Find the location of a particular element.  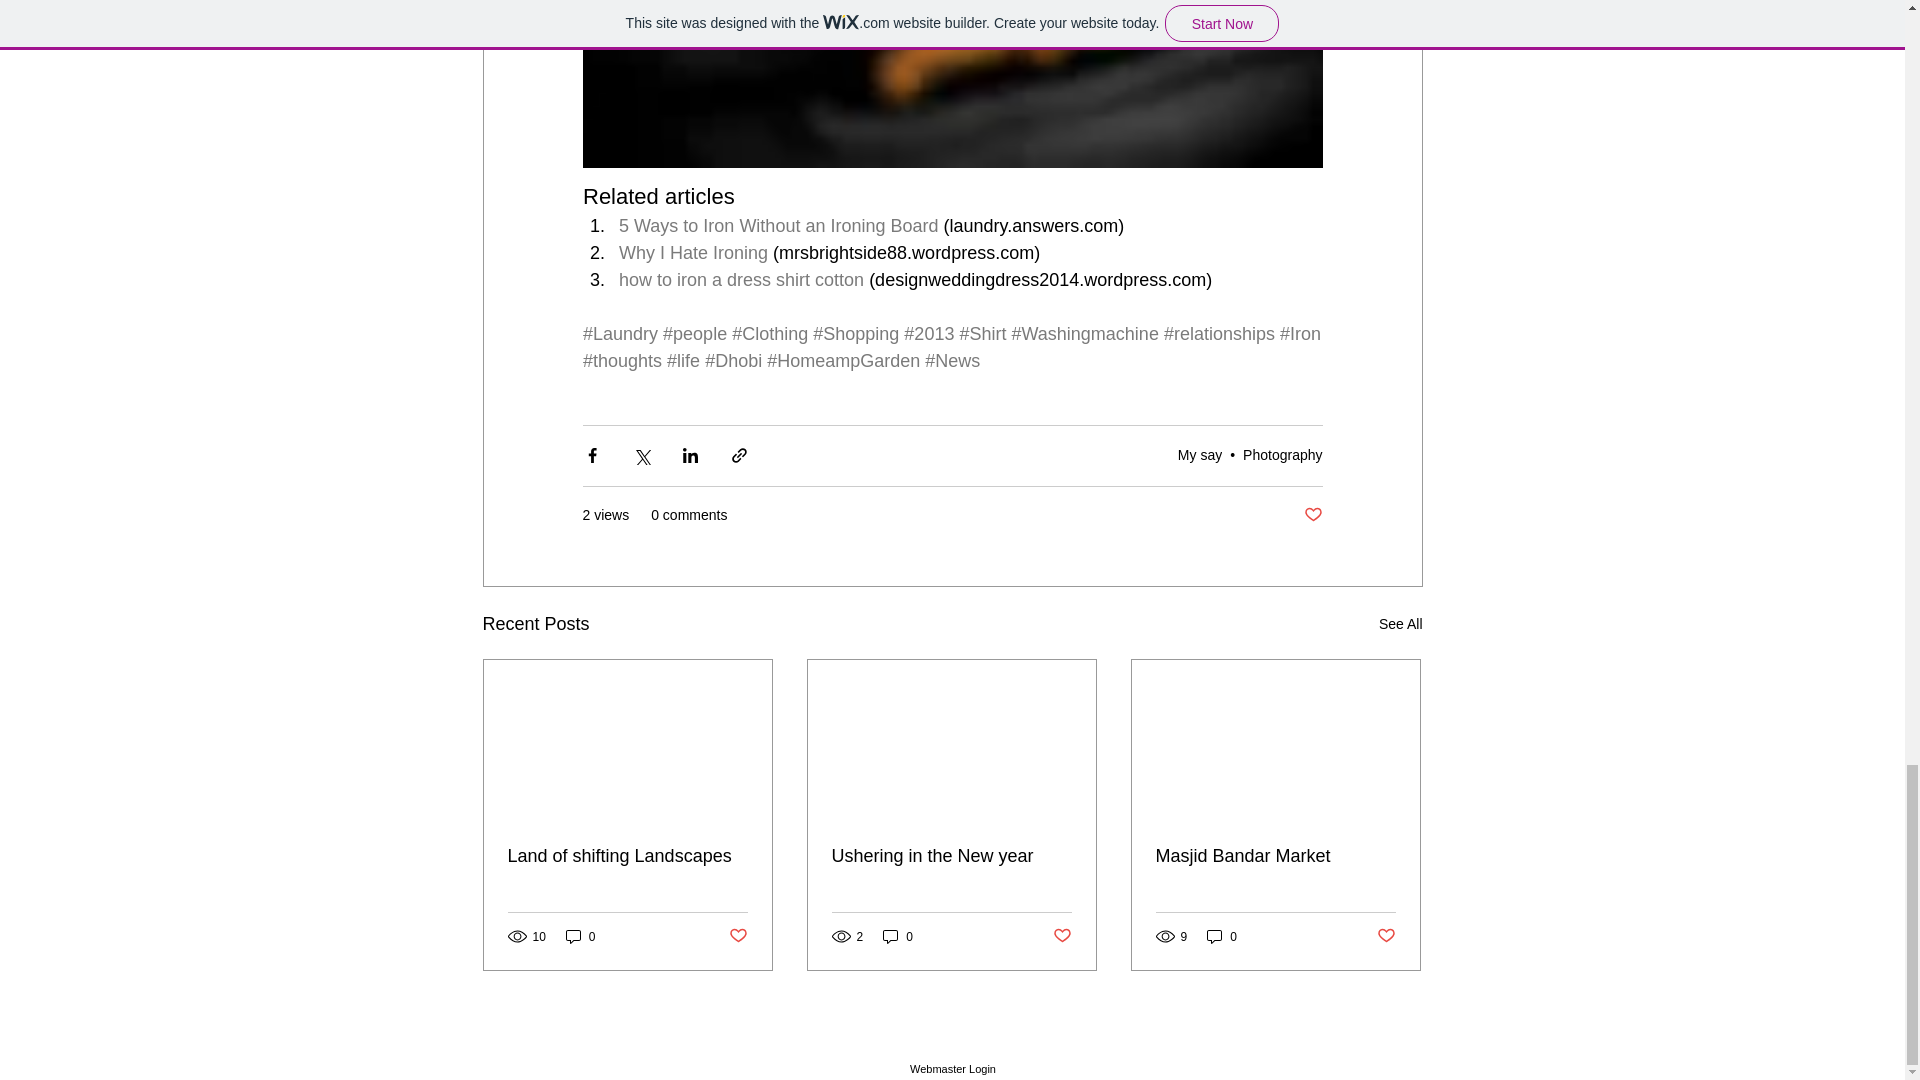

Why I Hate Ironing is located at coordinates (692, 253).